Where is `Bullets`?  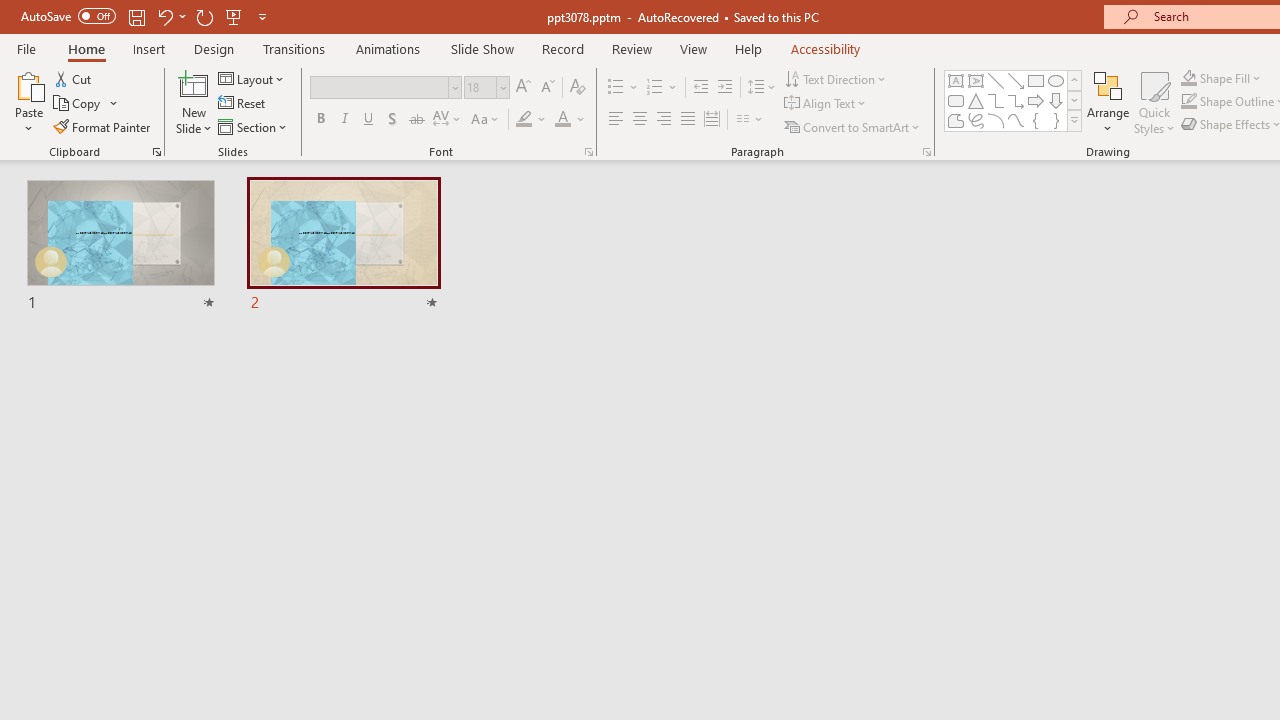
Bullets is located at coordinates (616, 88).